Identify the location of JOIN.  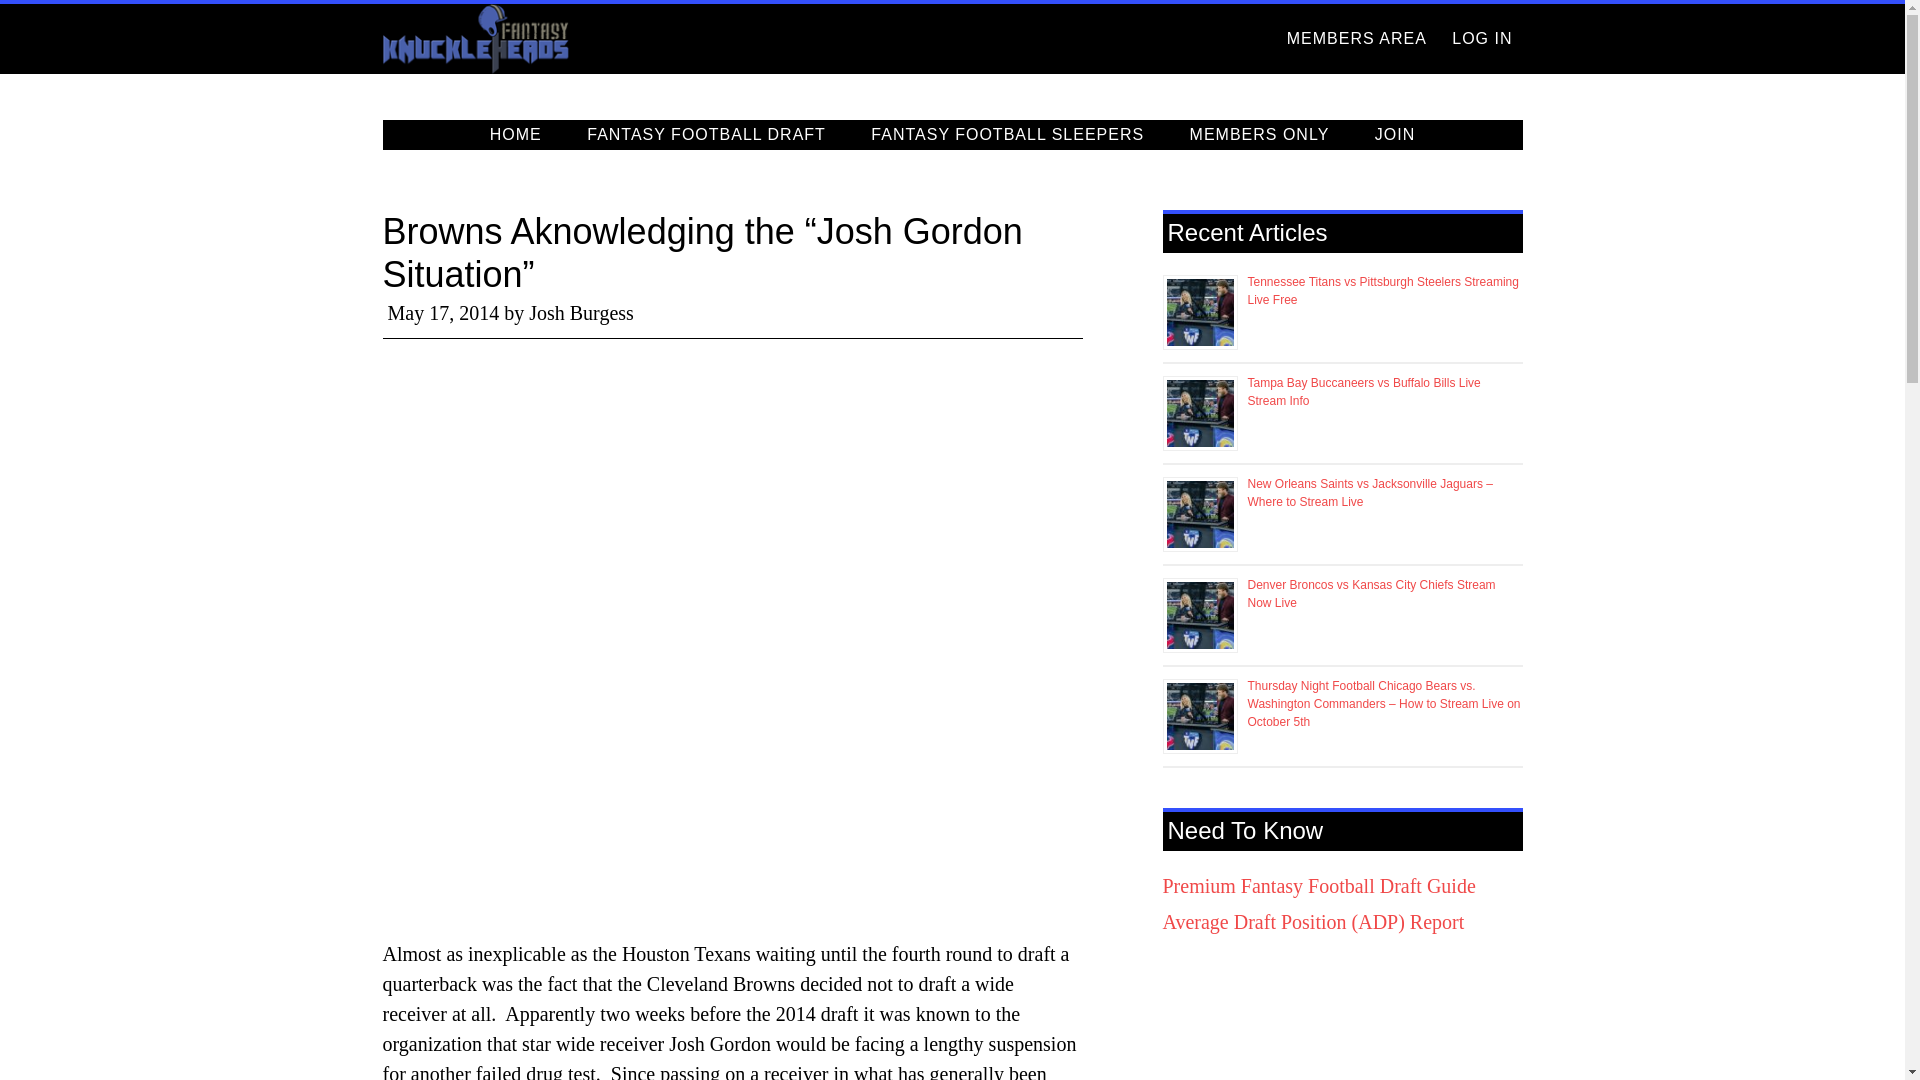
(1394, 134).